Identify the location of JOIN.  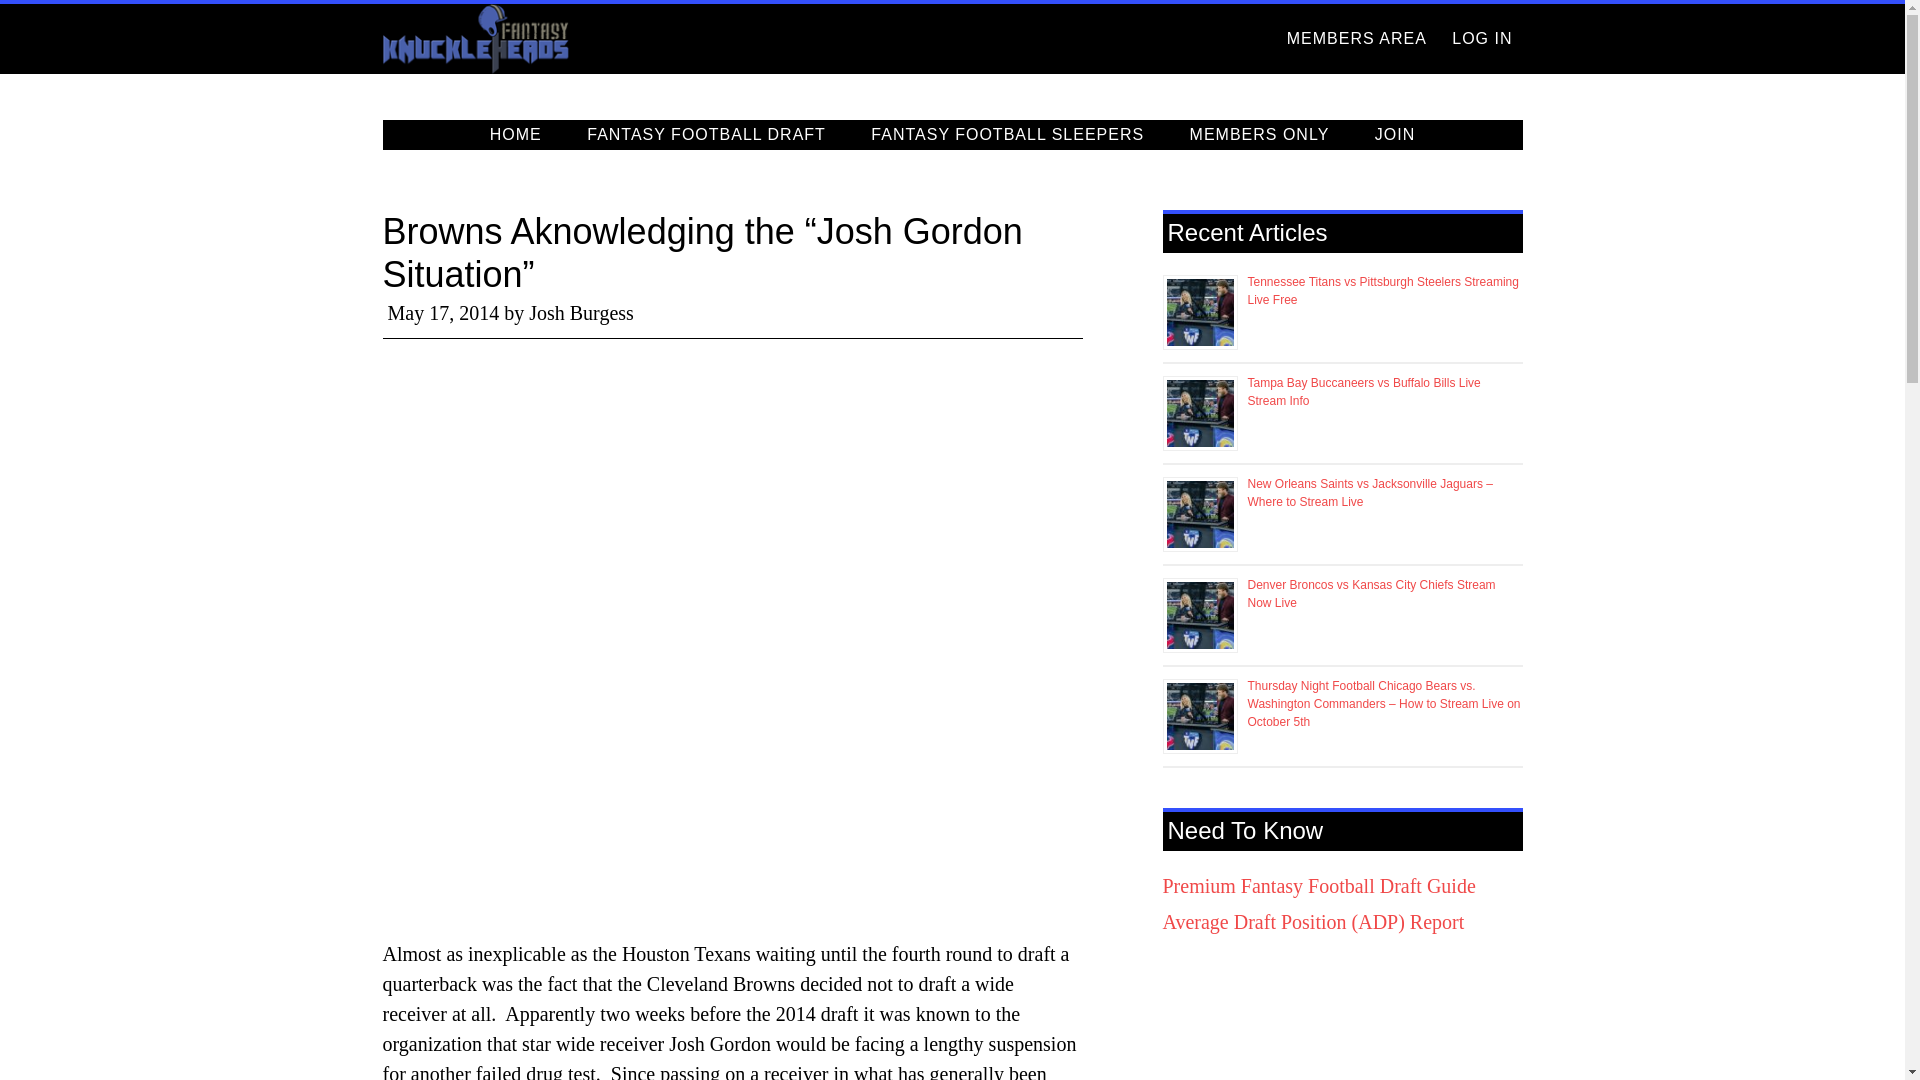
(1394, 134).